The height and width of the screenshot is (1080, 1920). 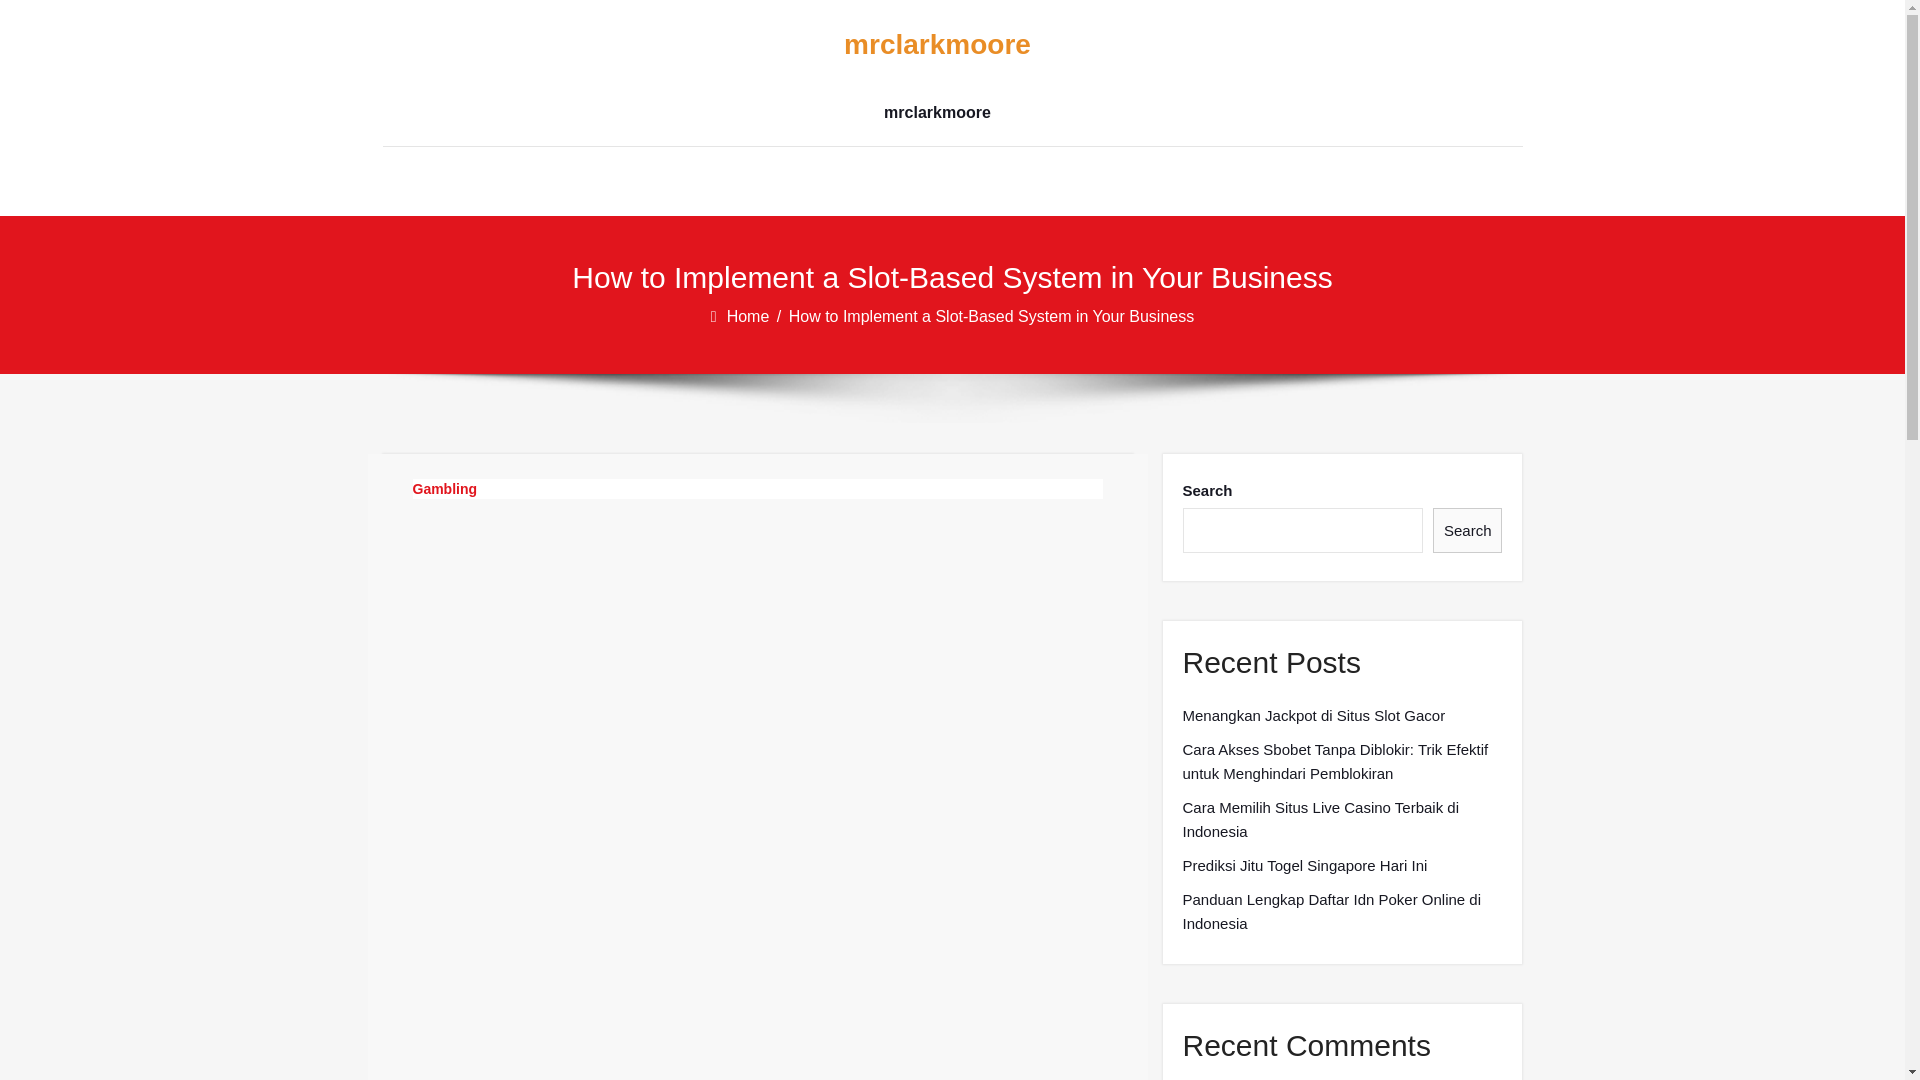 What do you see at coordinates (444, 488) in the screenshot?
I see `Gambling` at bounding box center [444, 488].